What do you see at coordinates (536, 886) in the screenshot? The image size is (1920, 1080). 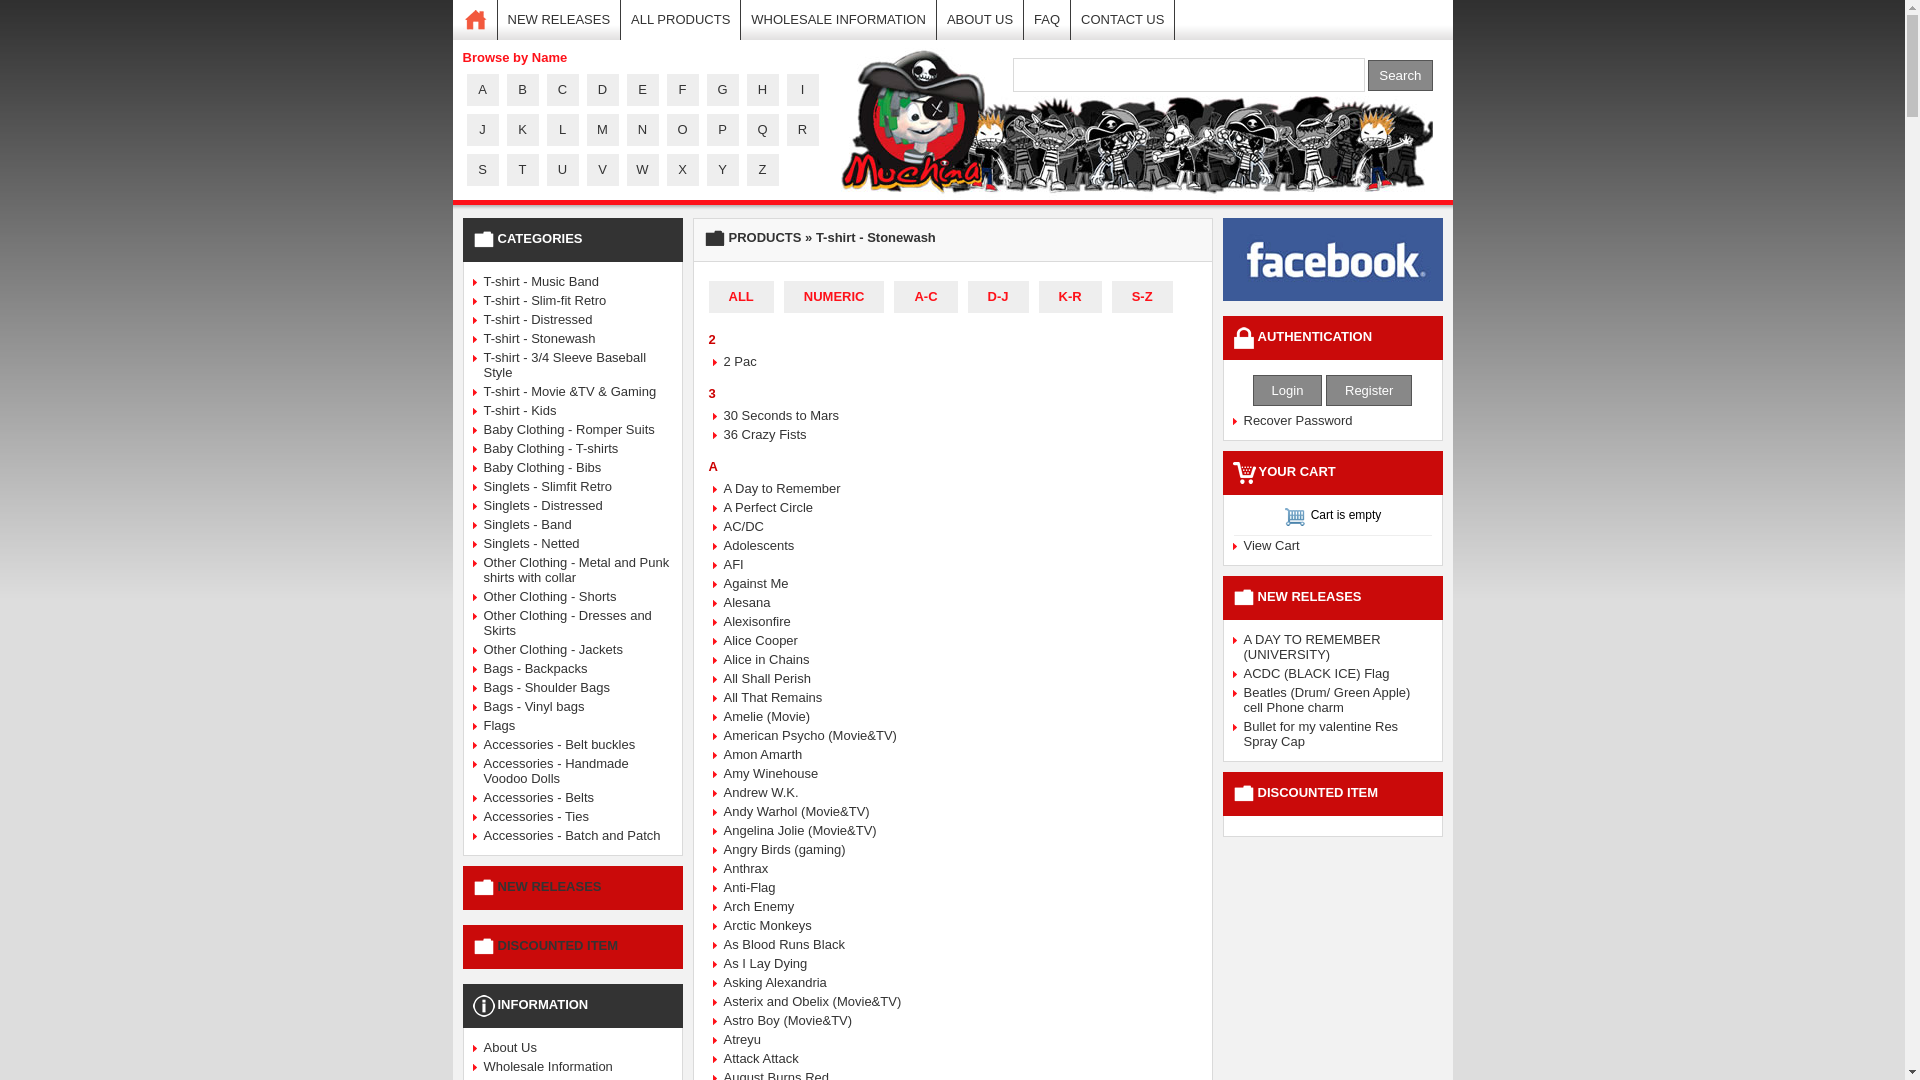 I see `NEW RELEASES` at bounding box center [536, 886].